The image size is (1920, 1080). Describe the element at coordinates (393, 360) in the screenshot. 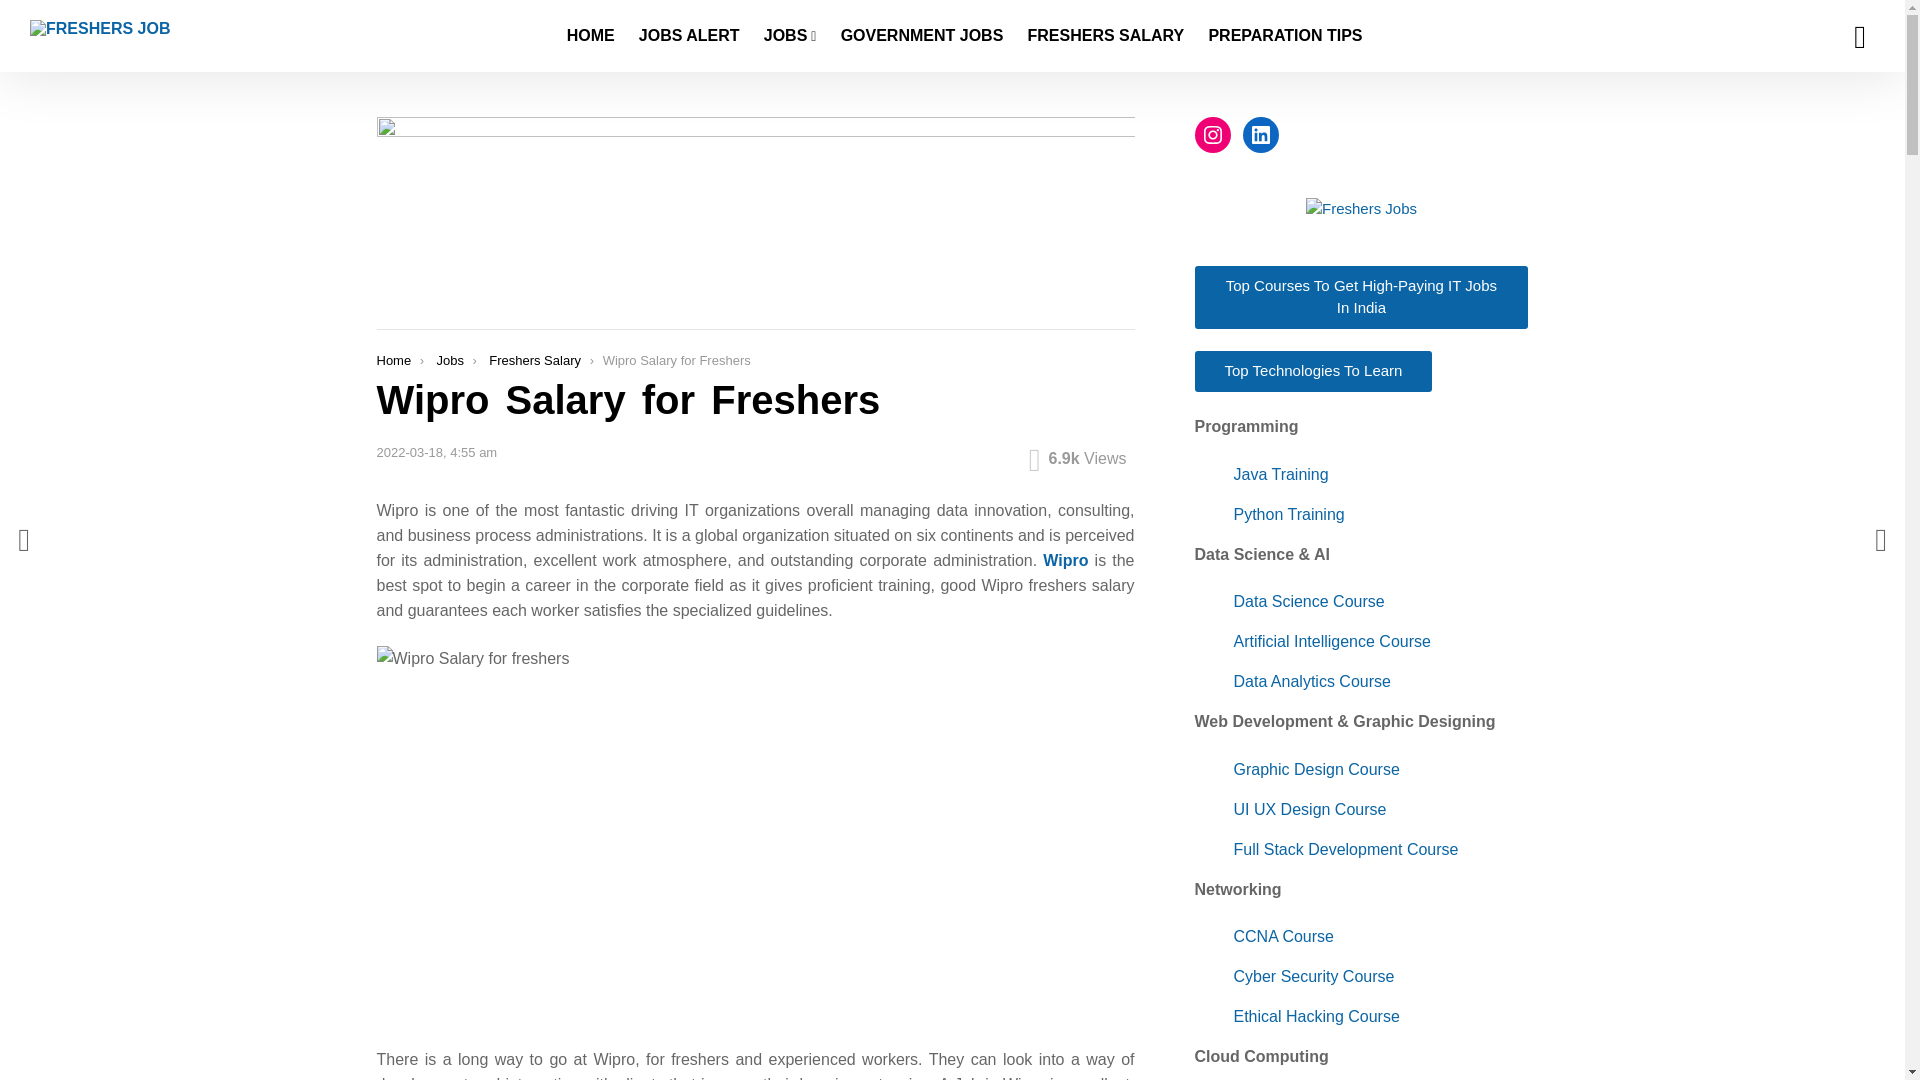

I see `Home` at that location.